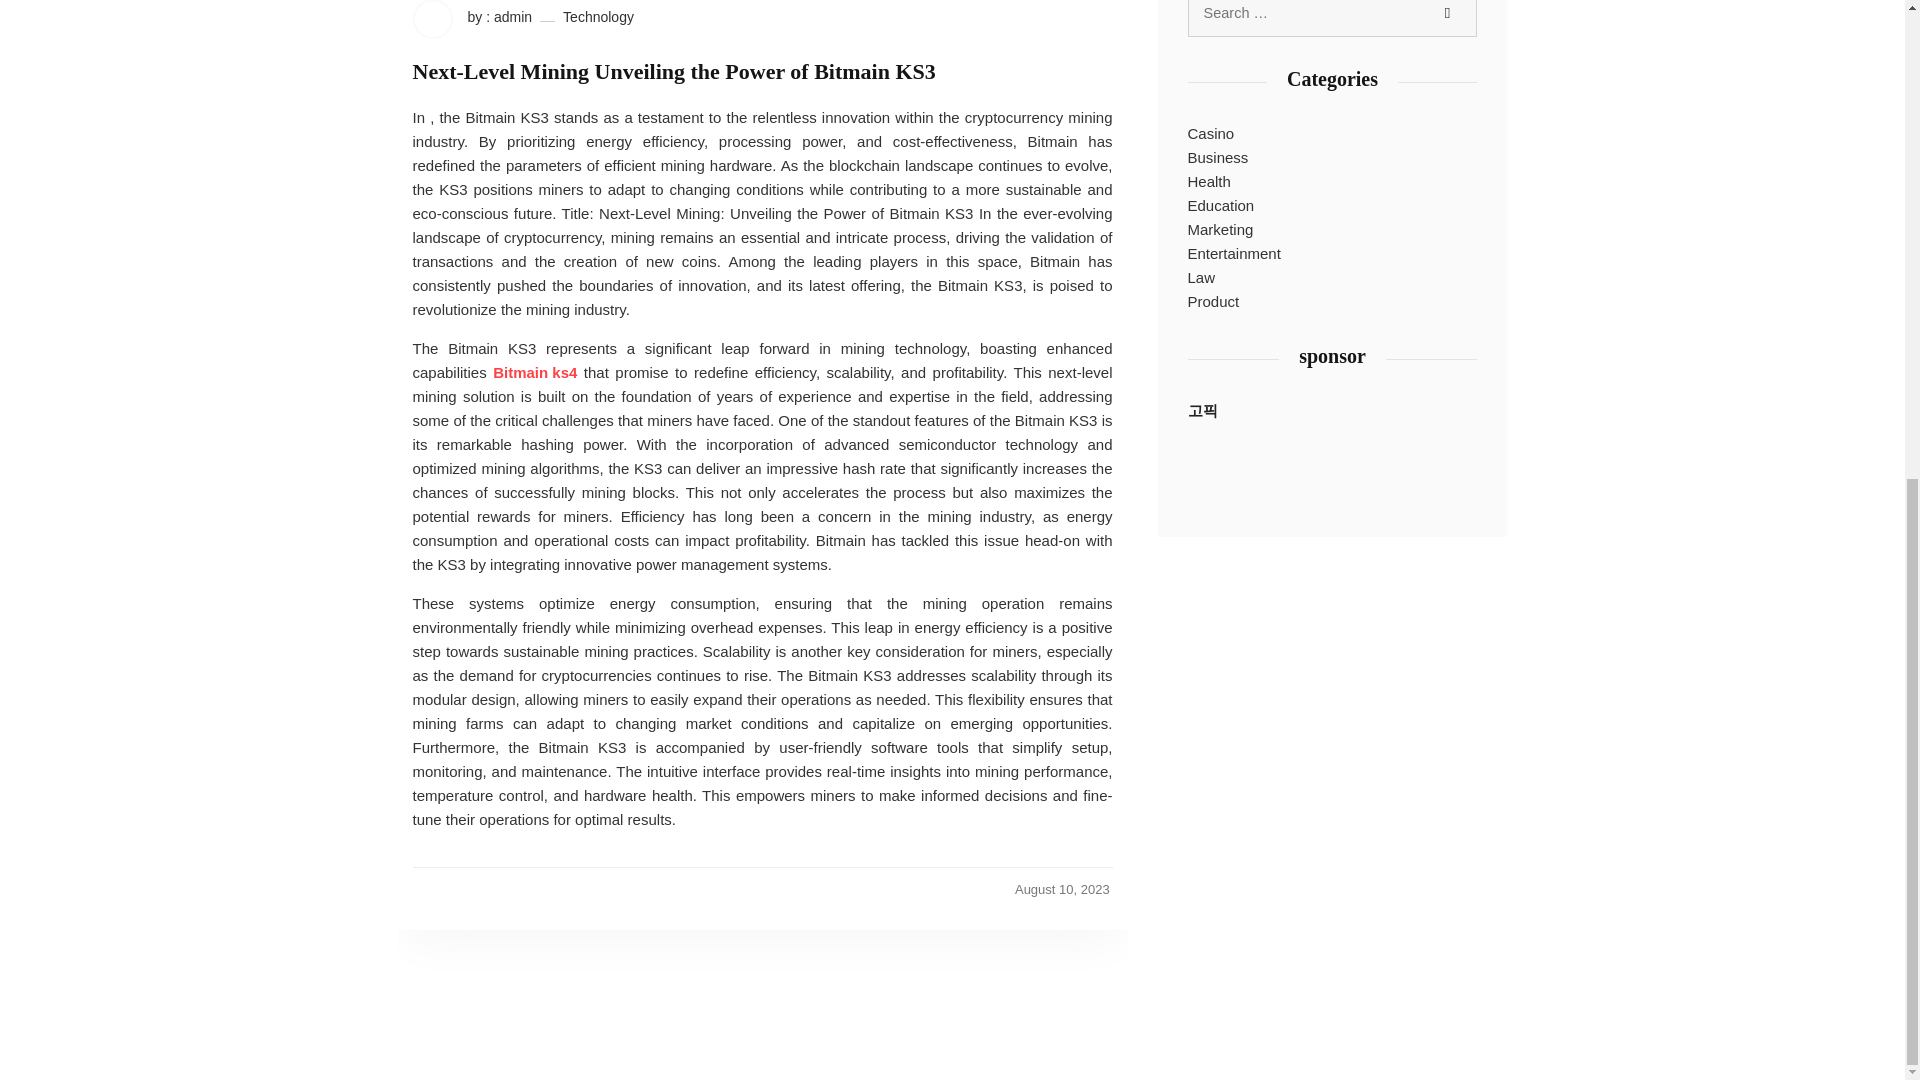 The image size is (1920, 1080). What do you see at coordinates (472, 19) in the screenshot?
I see `by : admin` at bounding box center [472, 19].